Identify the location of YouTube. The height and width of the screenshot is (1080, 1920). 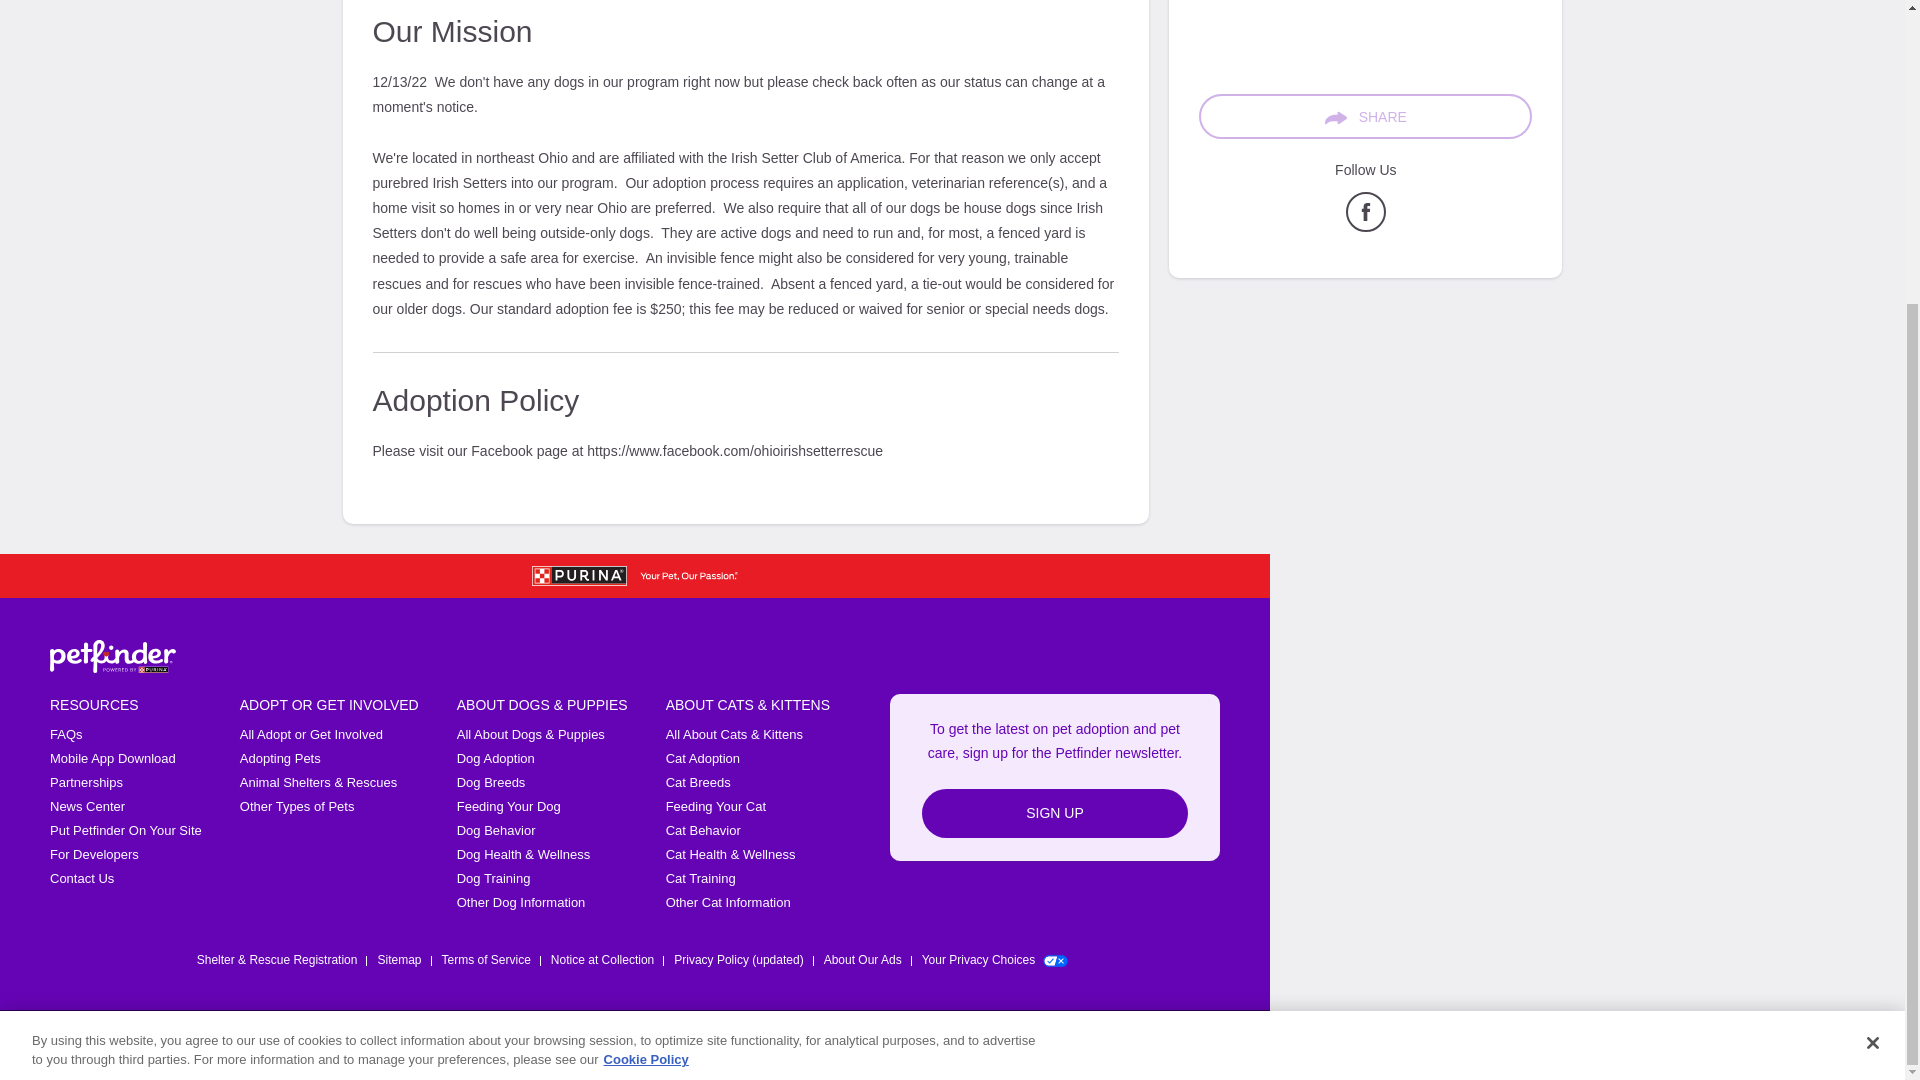
(1156, 1044).